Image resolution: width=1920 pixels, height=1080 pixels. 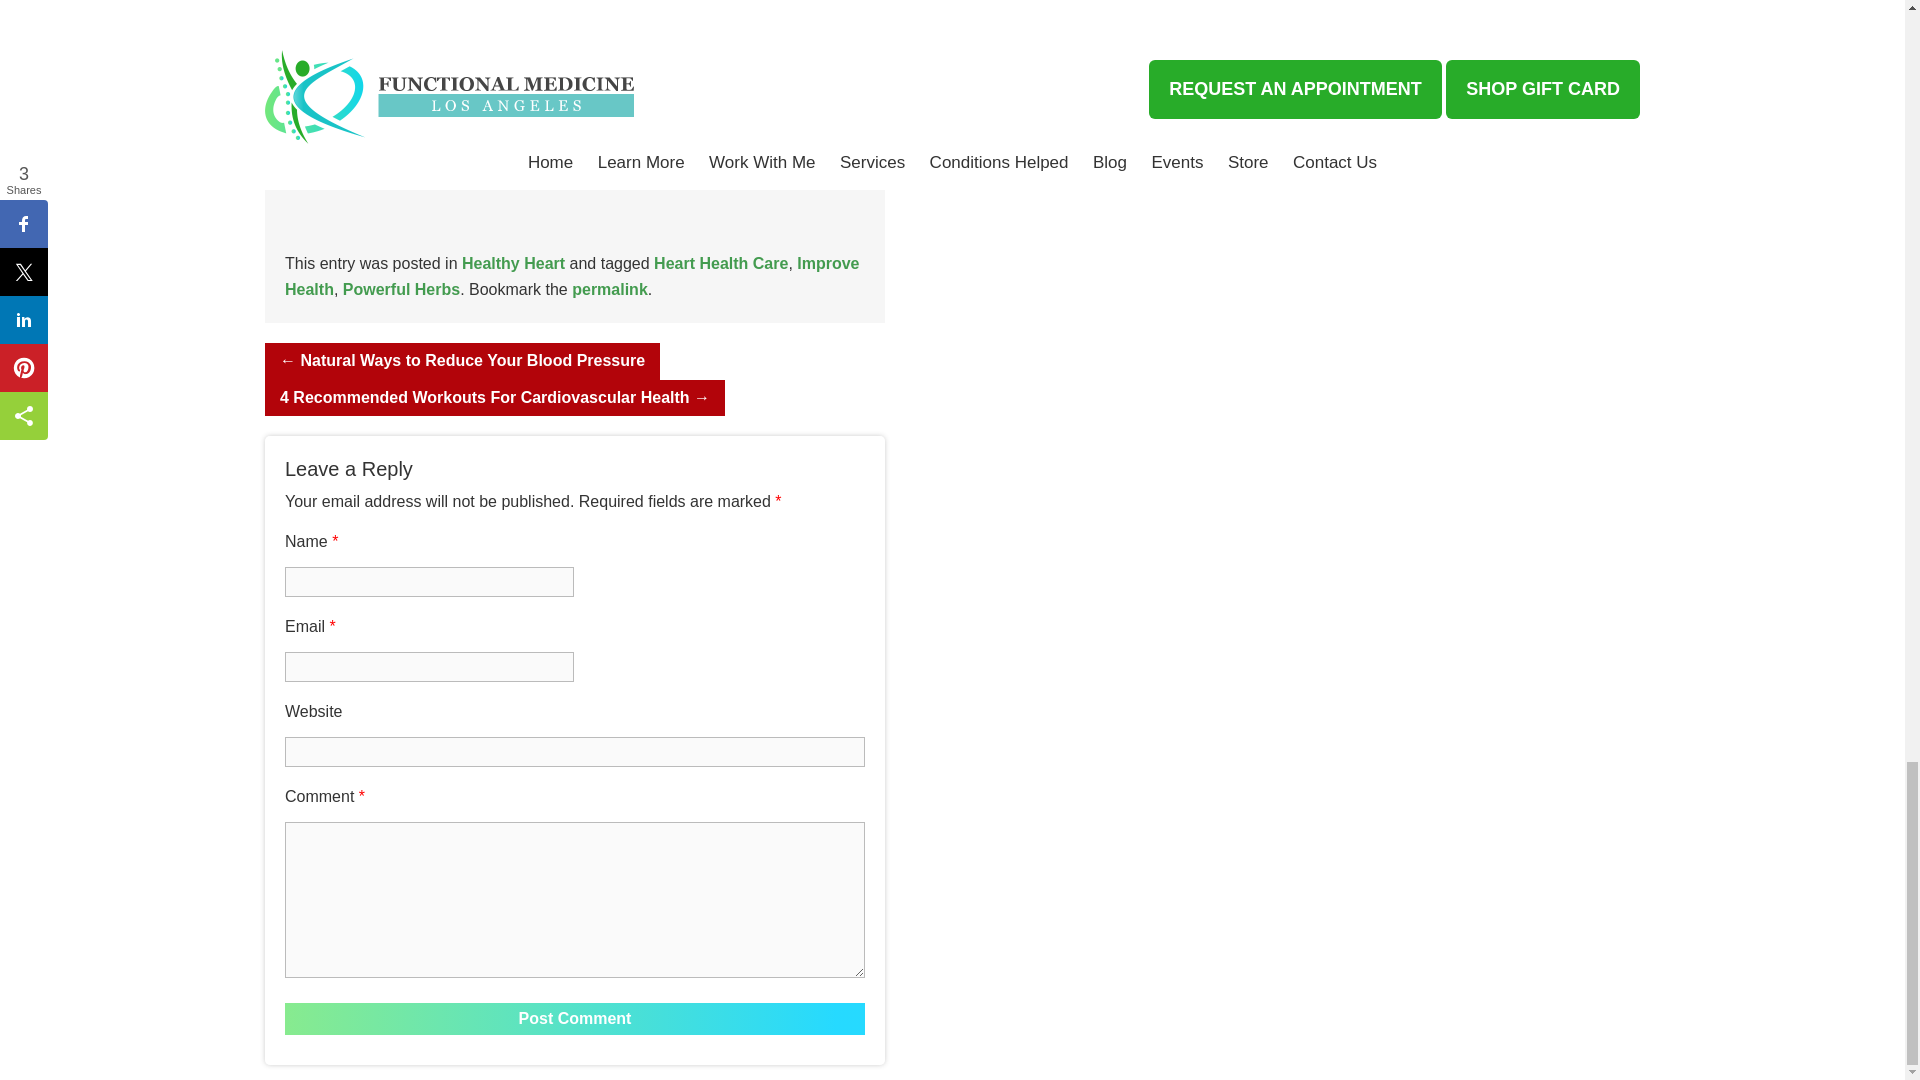 What do you see at coordinates (720, 263) in the screenshot?
I see `Heart Health Care` at bounding box center [720, 263].